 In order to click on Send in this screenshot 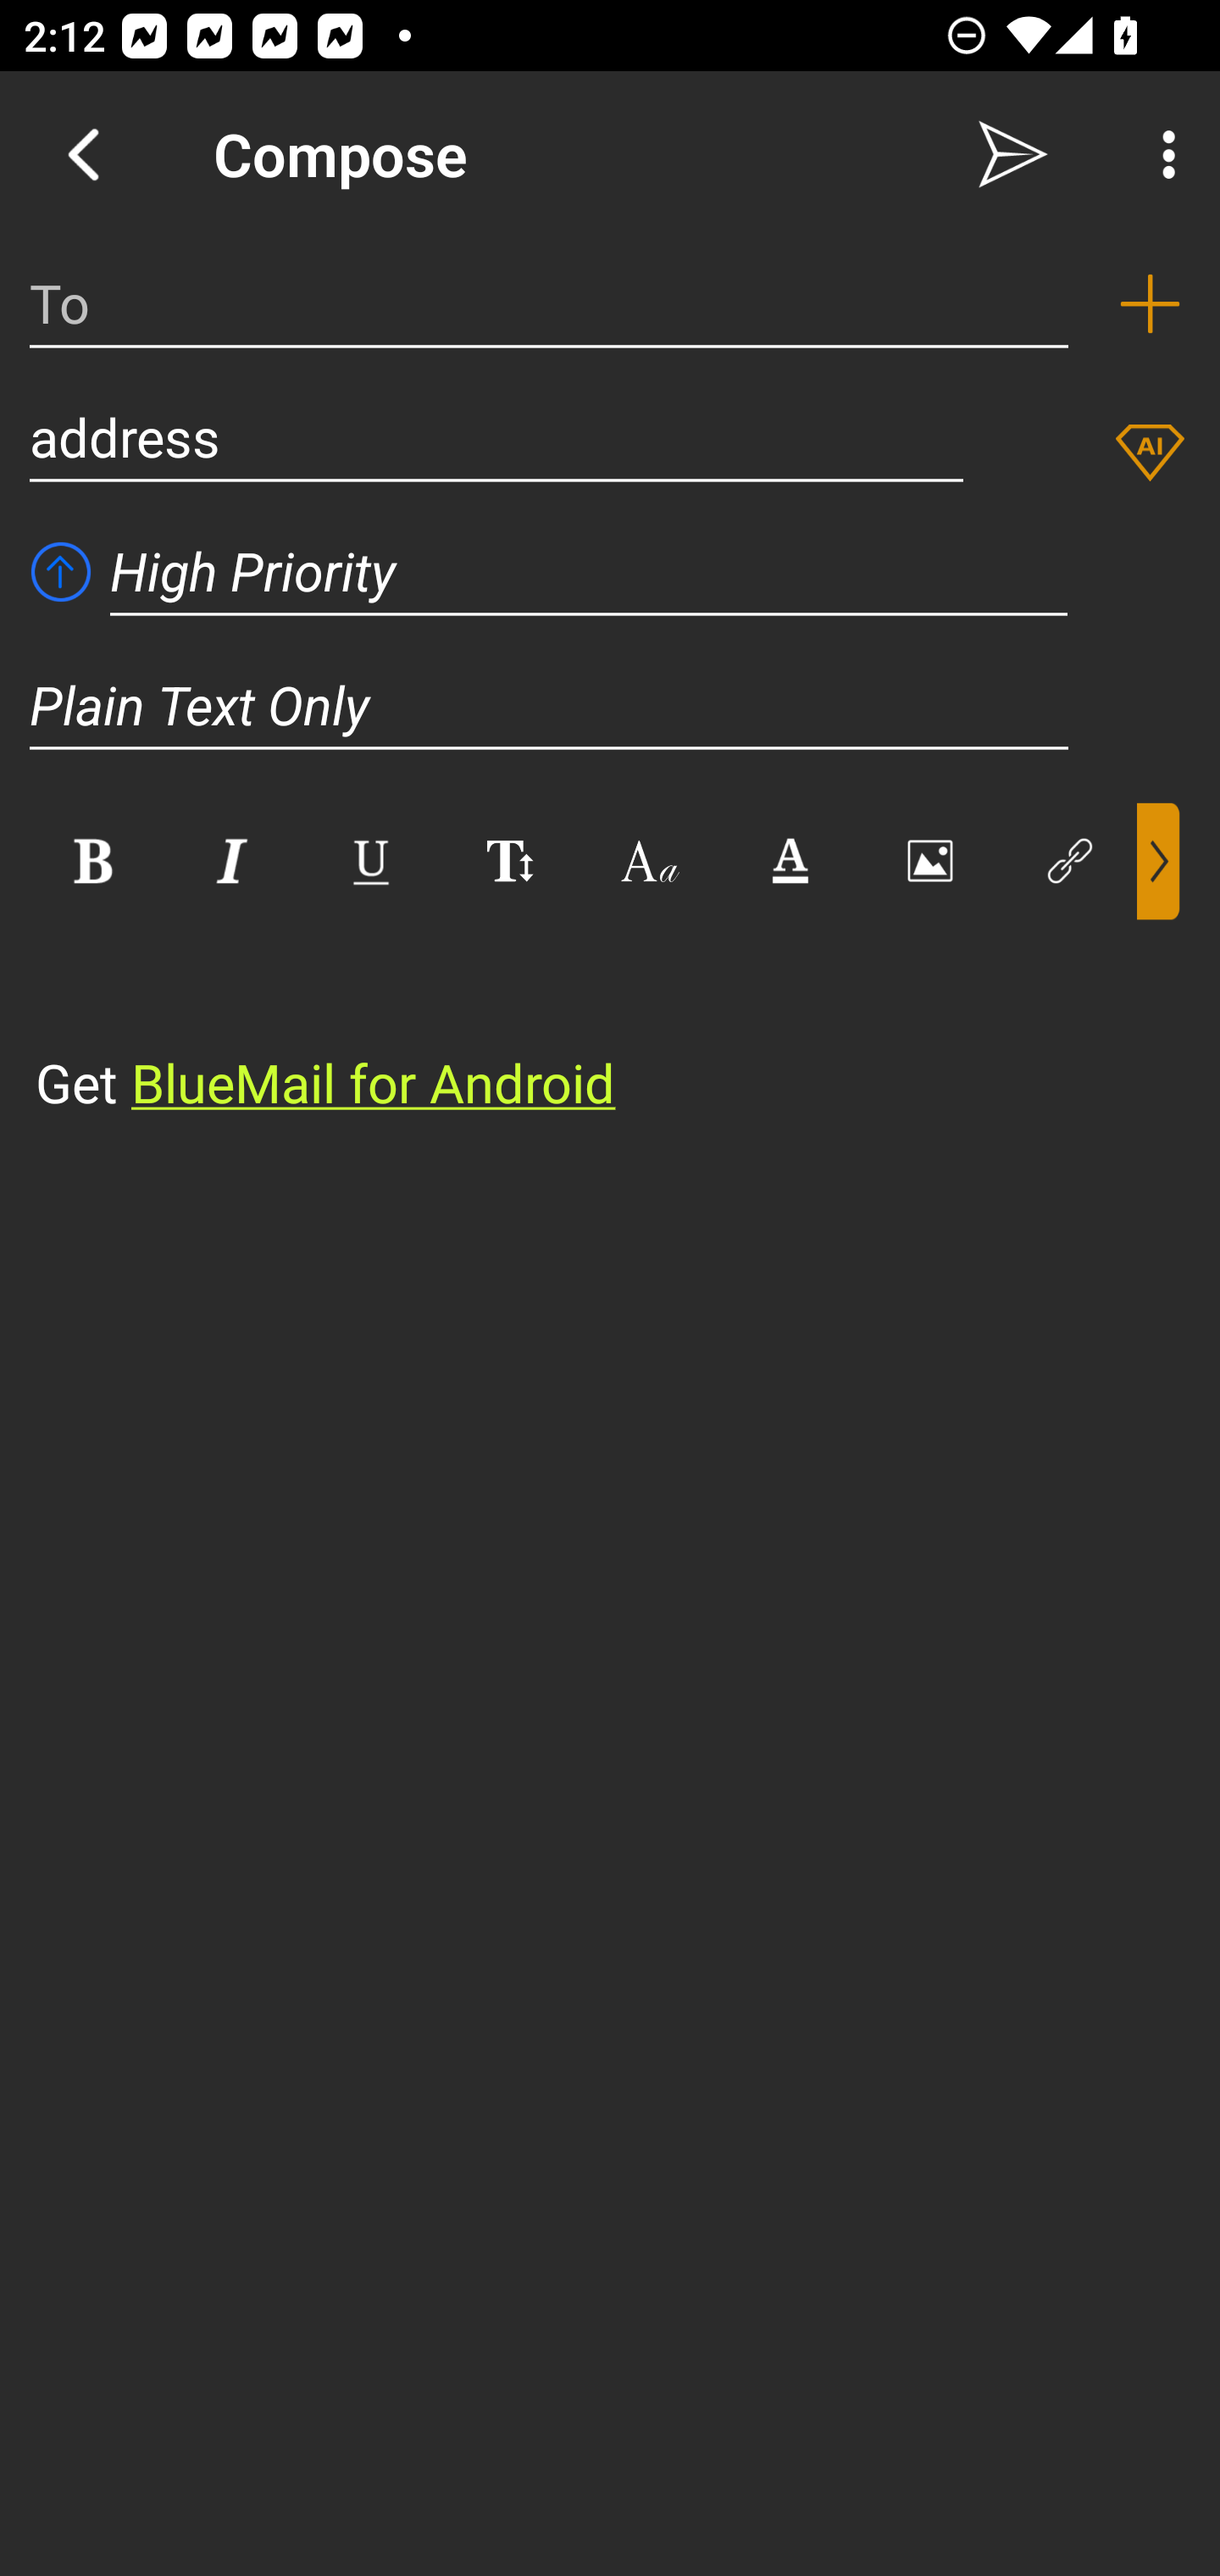, I will do `click(1013, 154)`.